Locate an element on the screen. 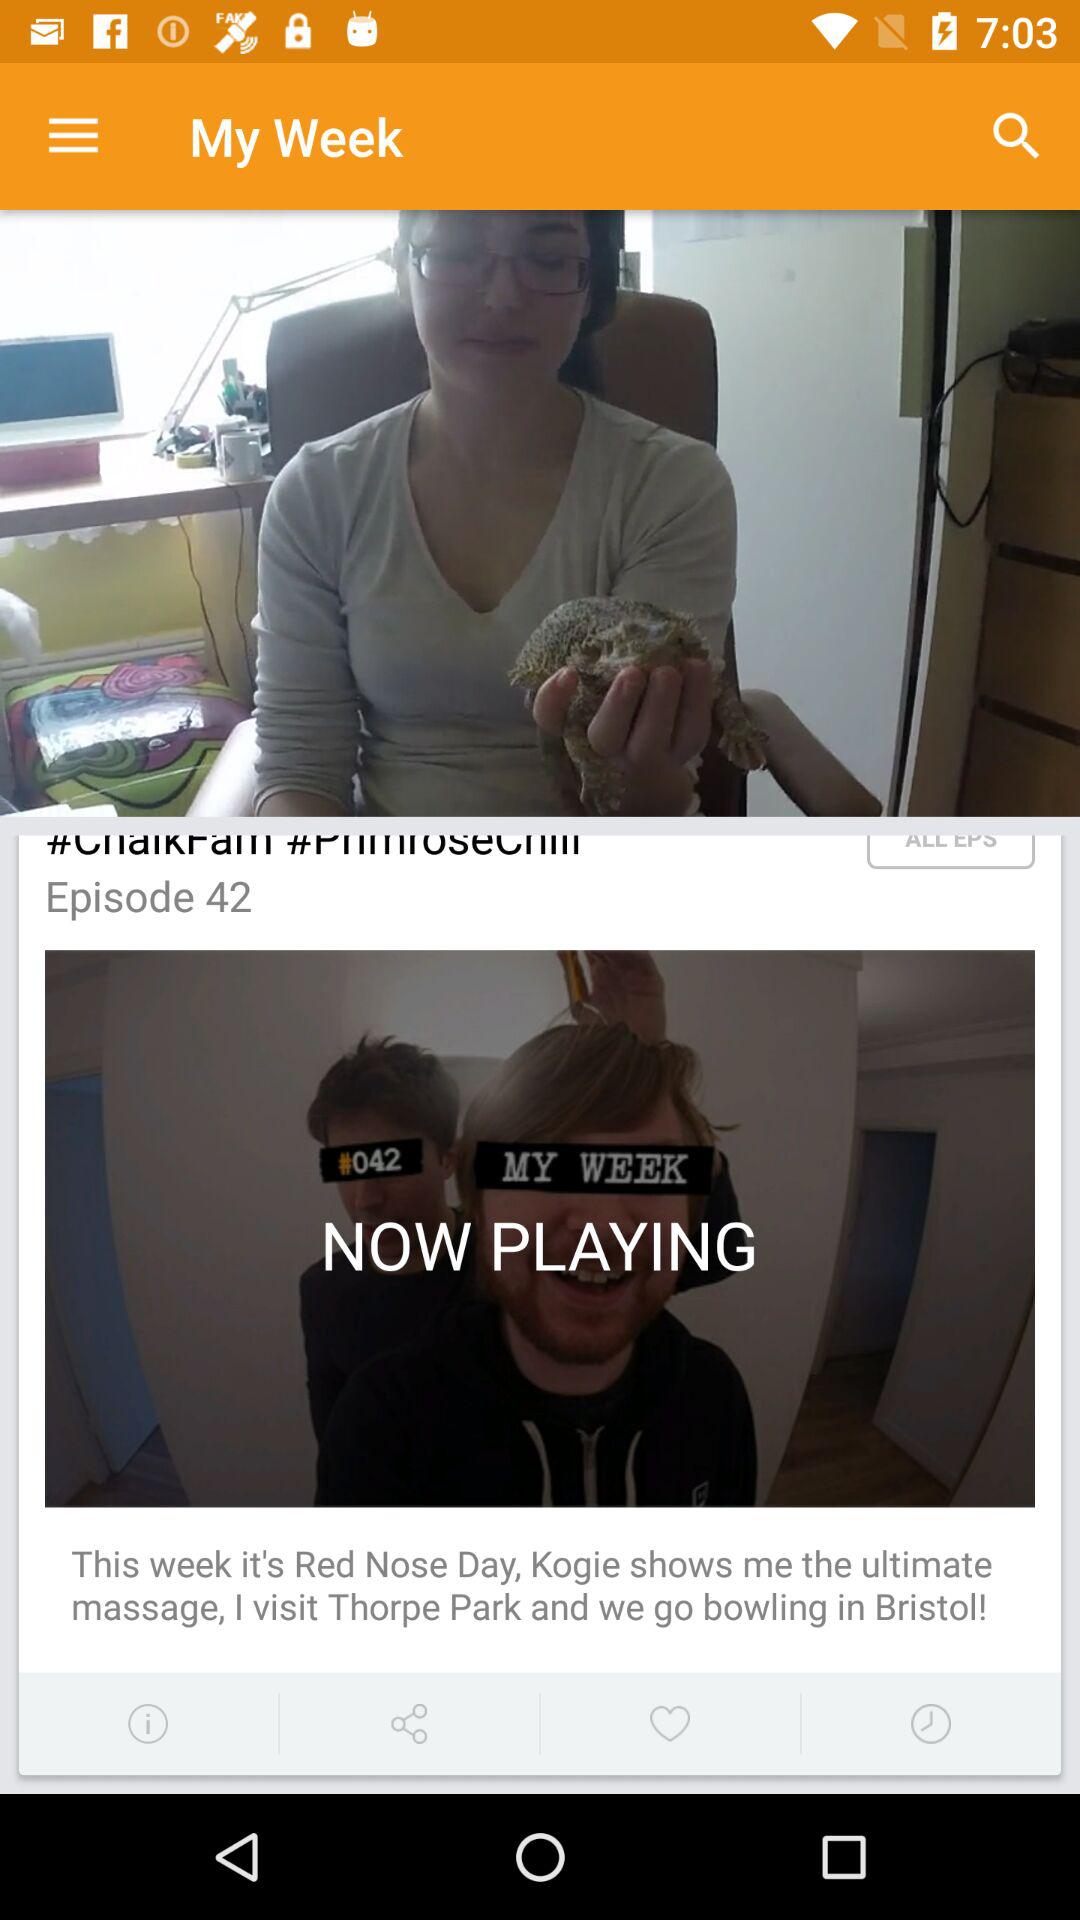 This screenshot has height=1920, width=1080. select the image below the episode 42 is located at coordinates (540, 1228).